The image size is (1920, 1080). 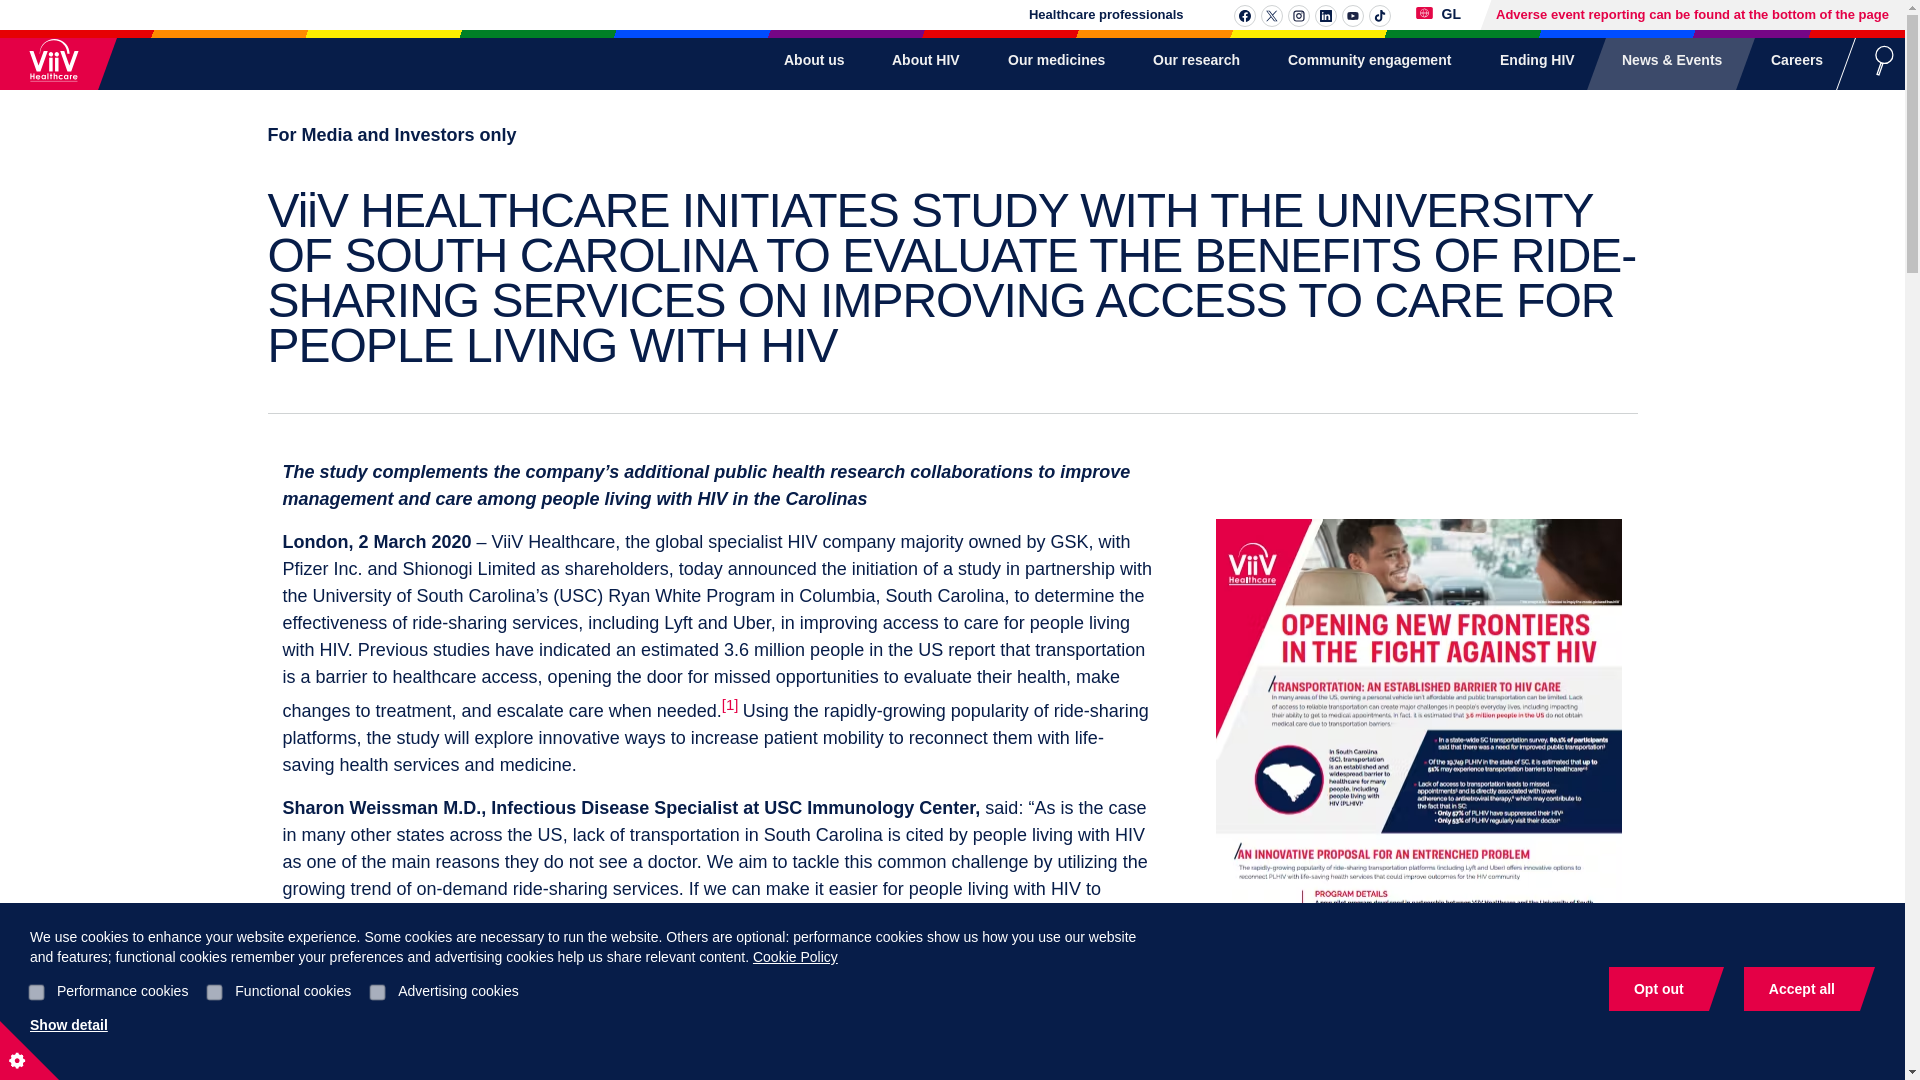 What do you see at coordinates (1244, 16) in the screenshot?
I see `Facebook` at bounding box center [1244, 16].